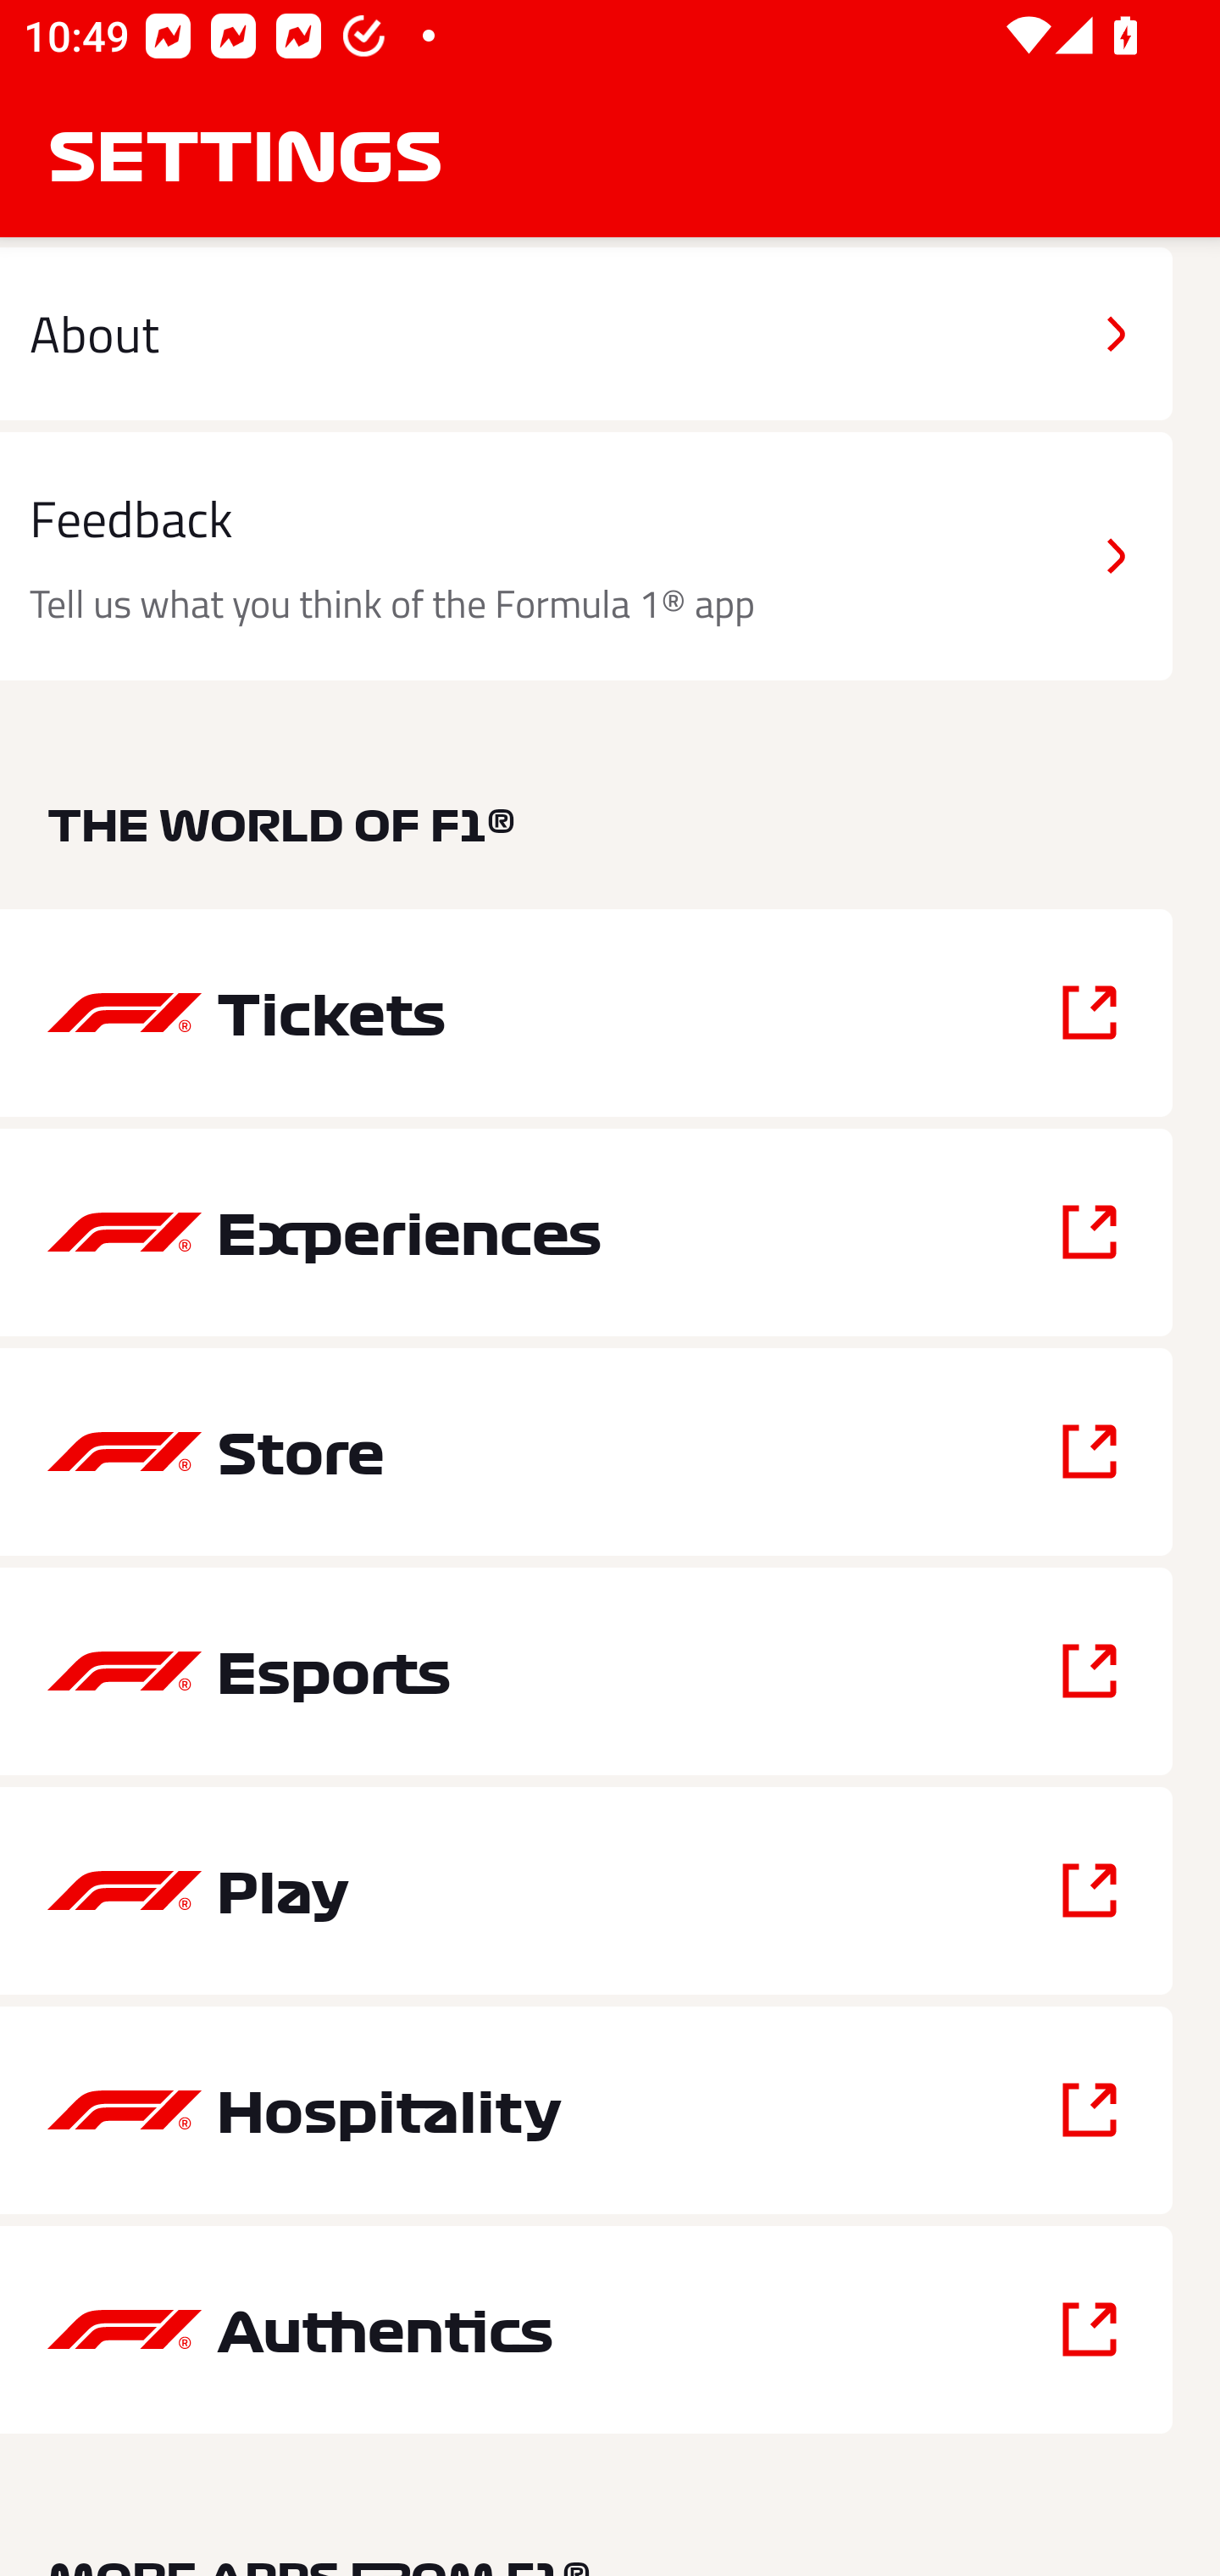 The width and height of the screenshot is (1220, 2576). I want to click on Esports, so click(586, 1671).